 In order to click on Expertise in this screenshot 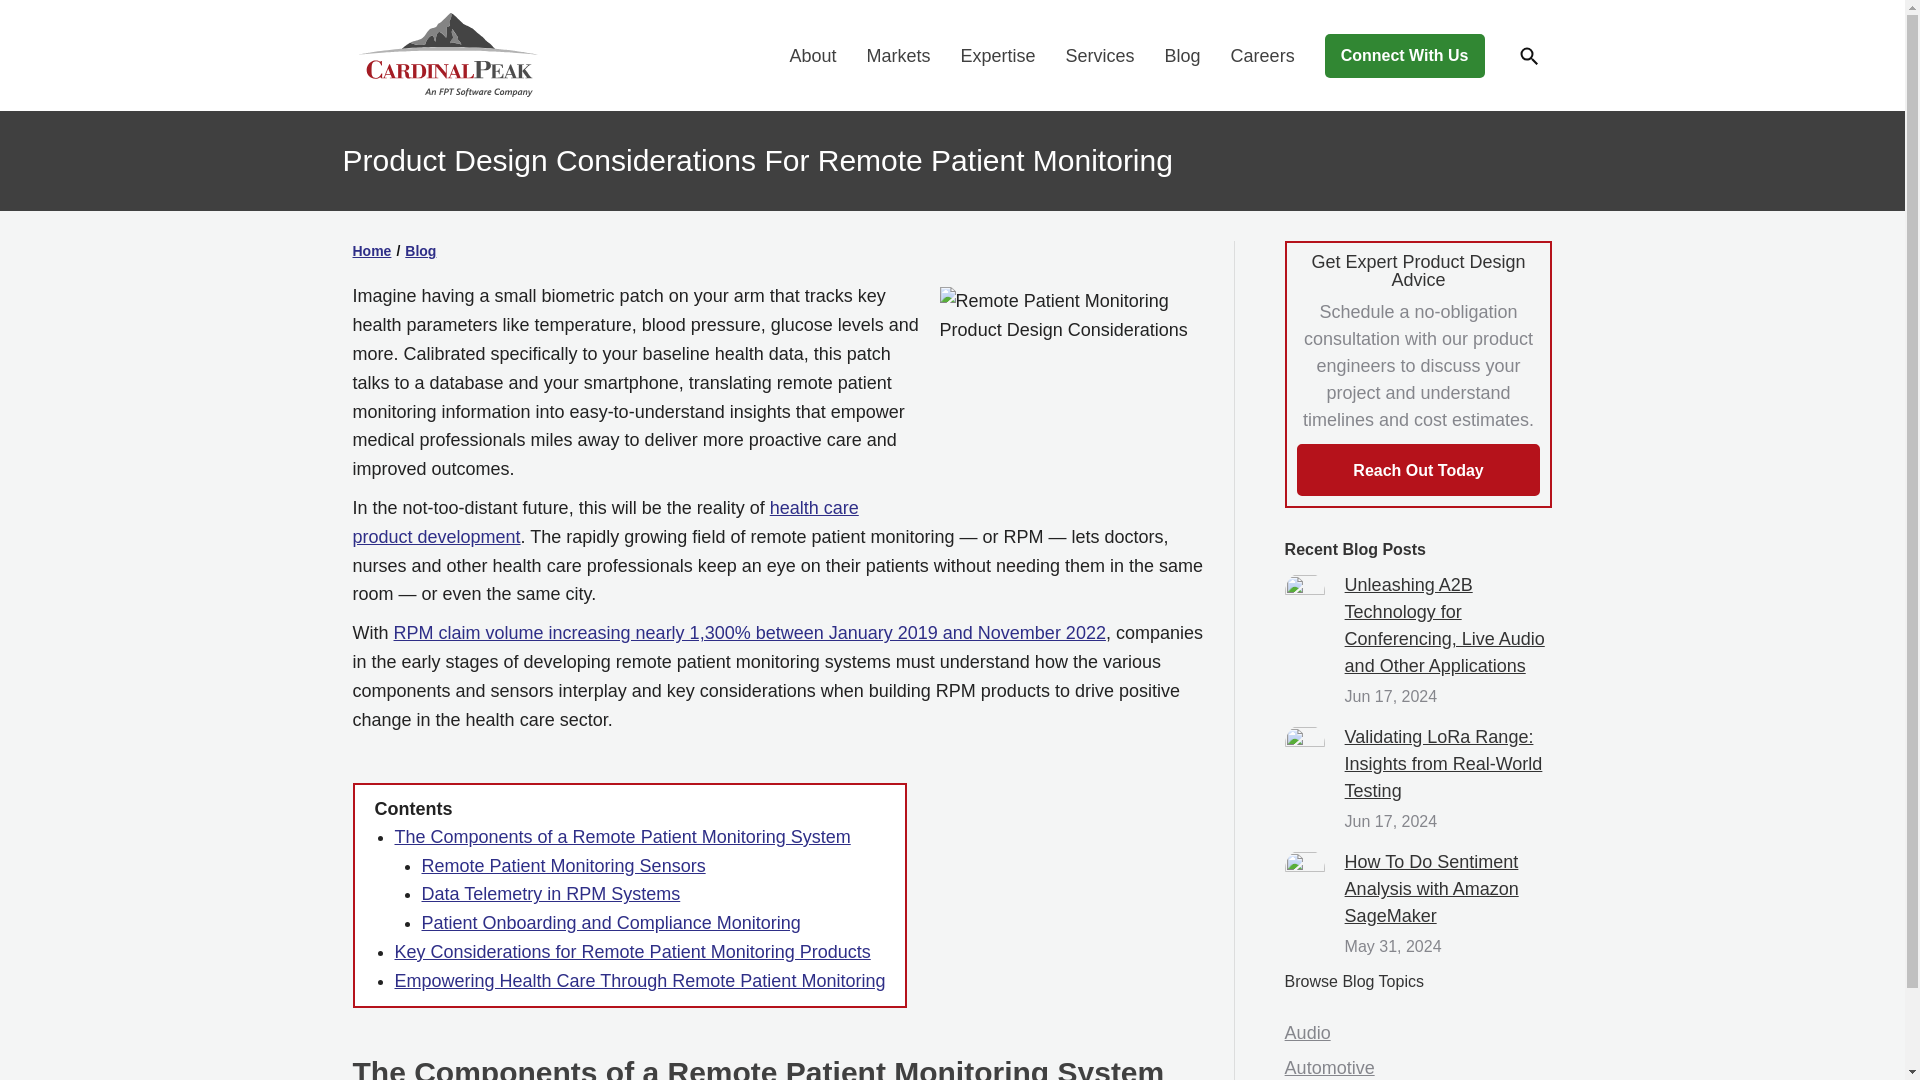, I will do `click(997, 56)`.